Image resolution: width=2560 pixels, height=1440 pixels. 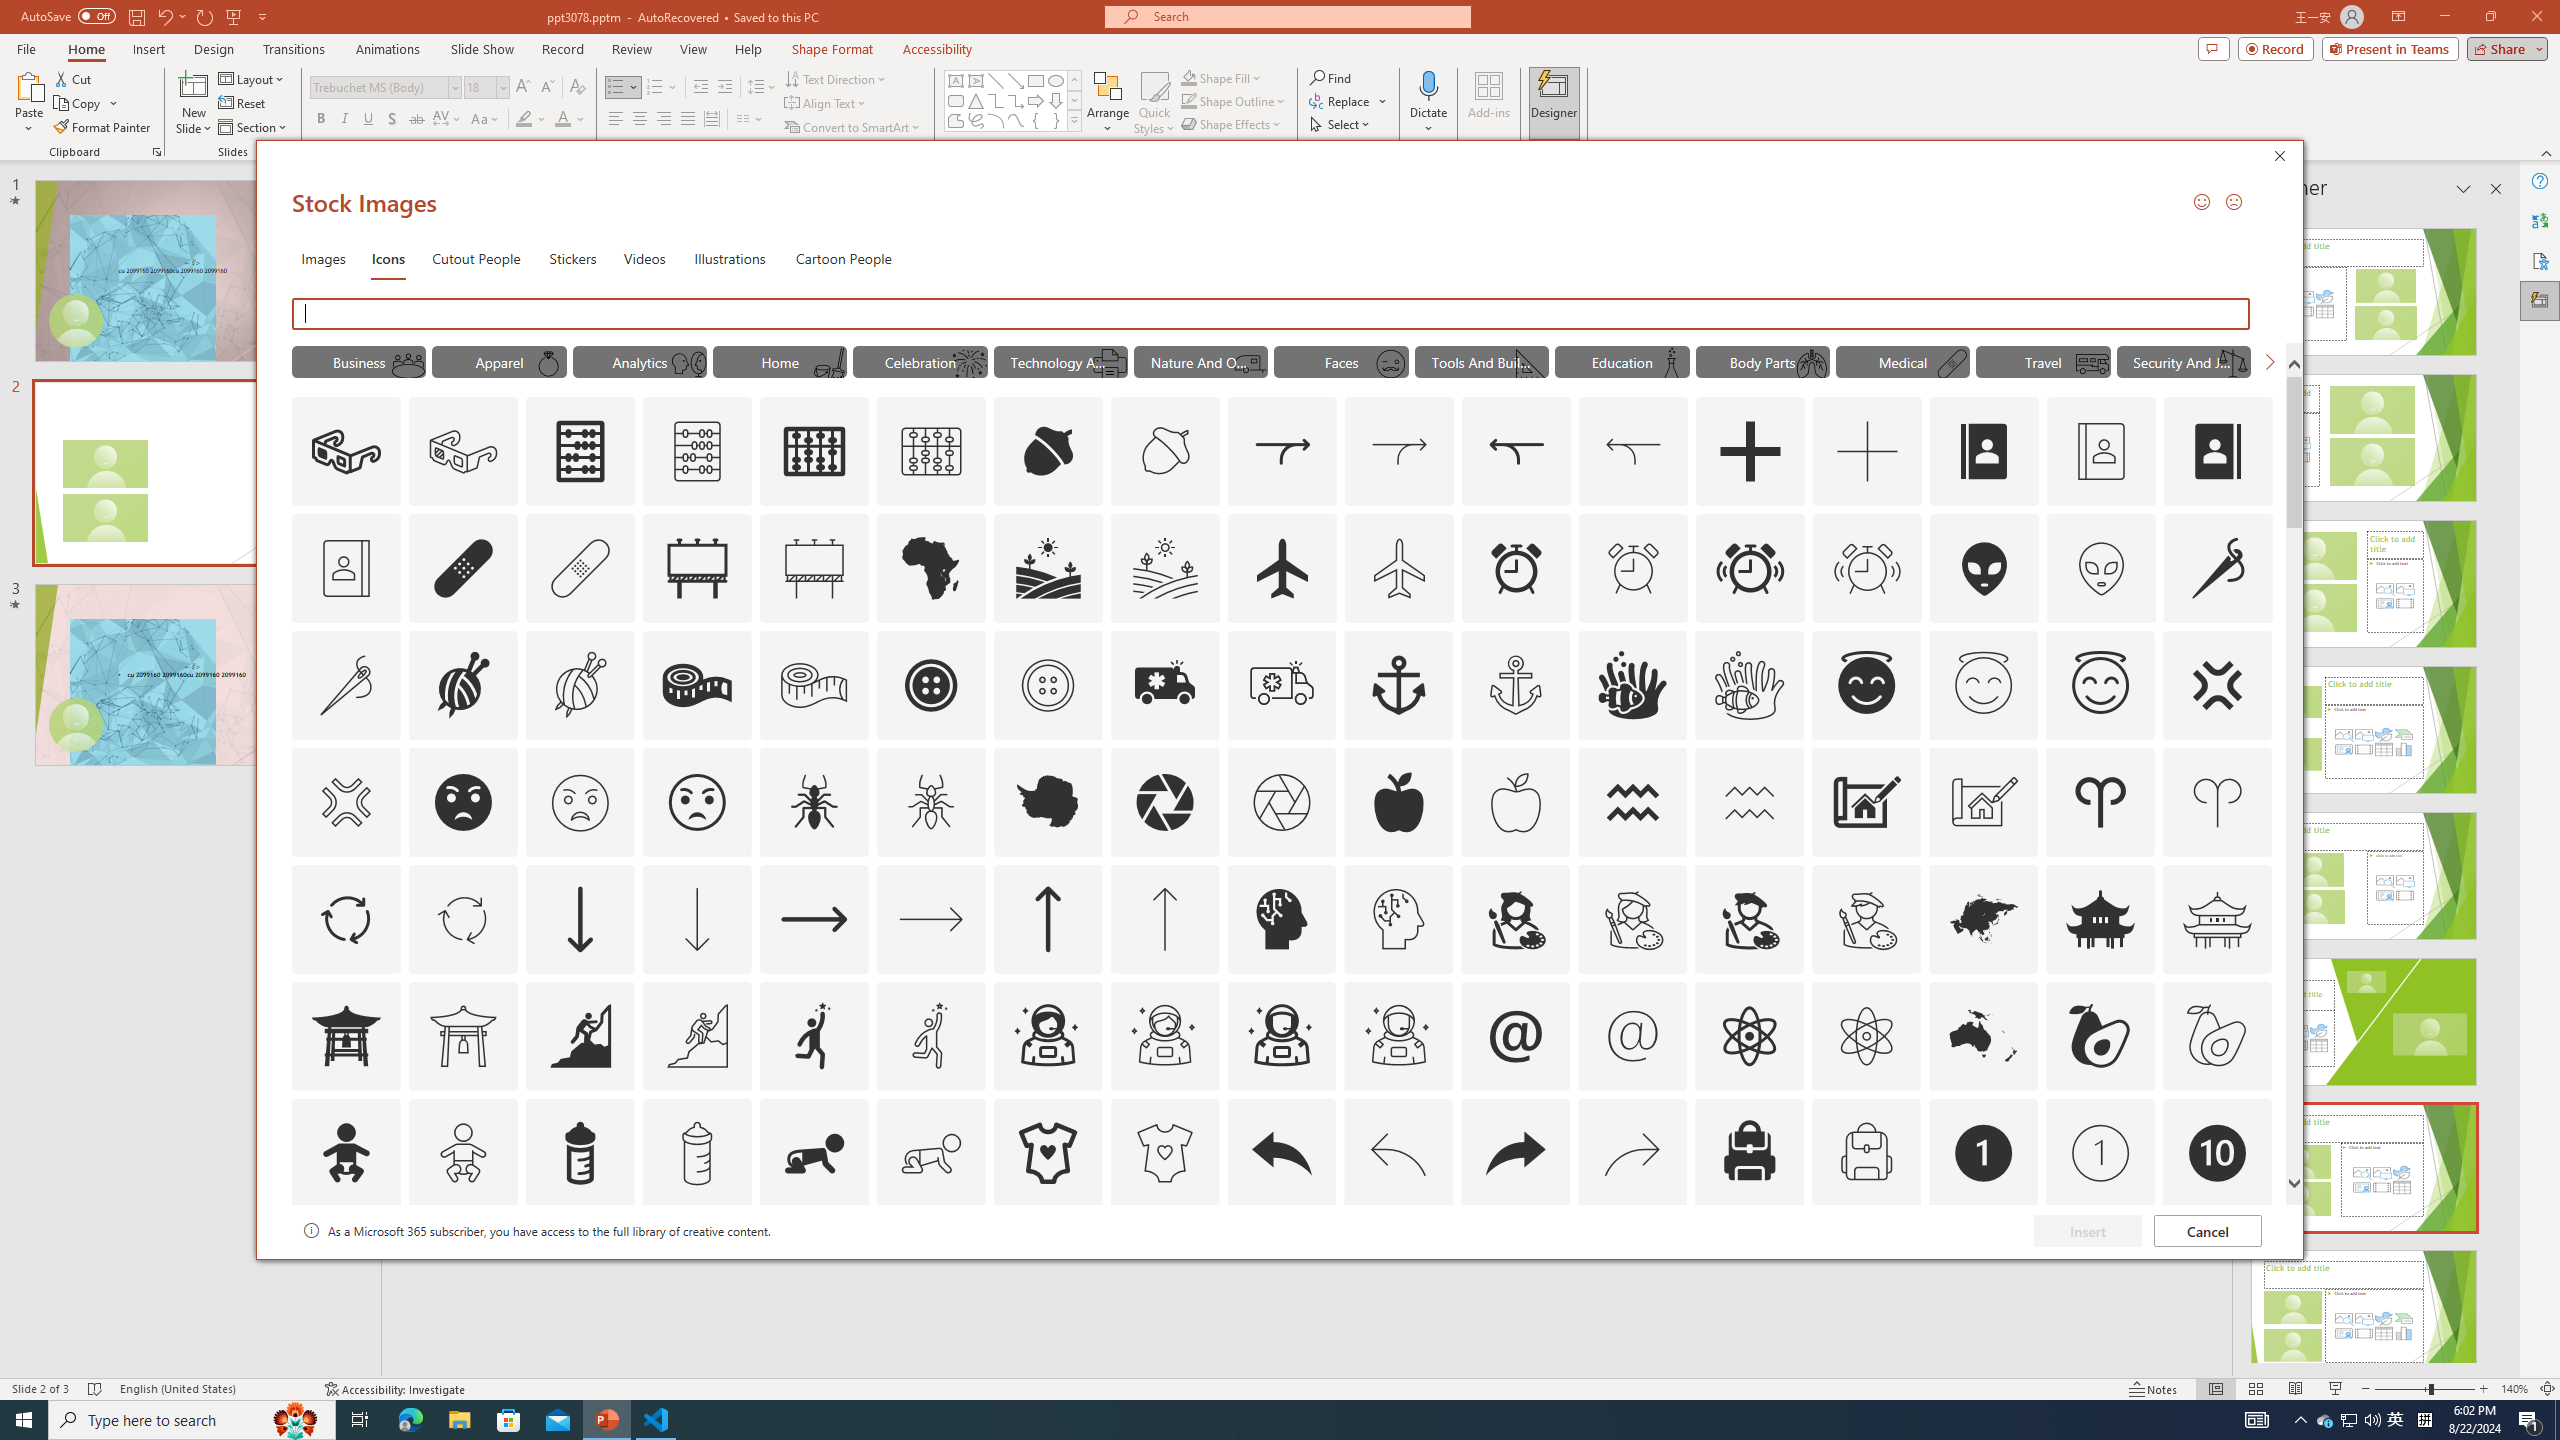 I want to click on Cartoon People, so click(x=844, y=258).